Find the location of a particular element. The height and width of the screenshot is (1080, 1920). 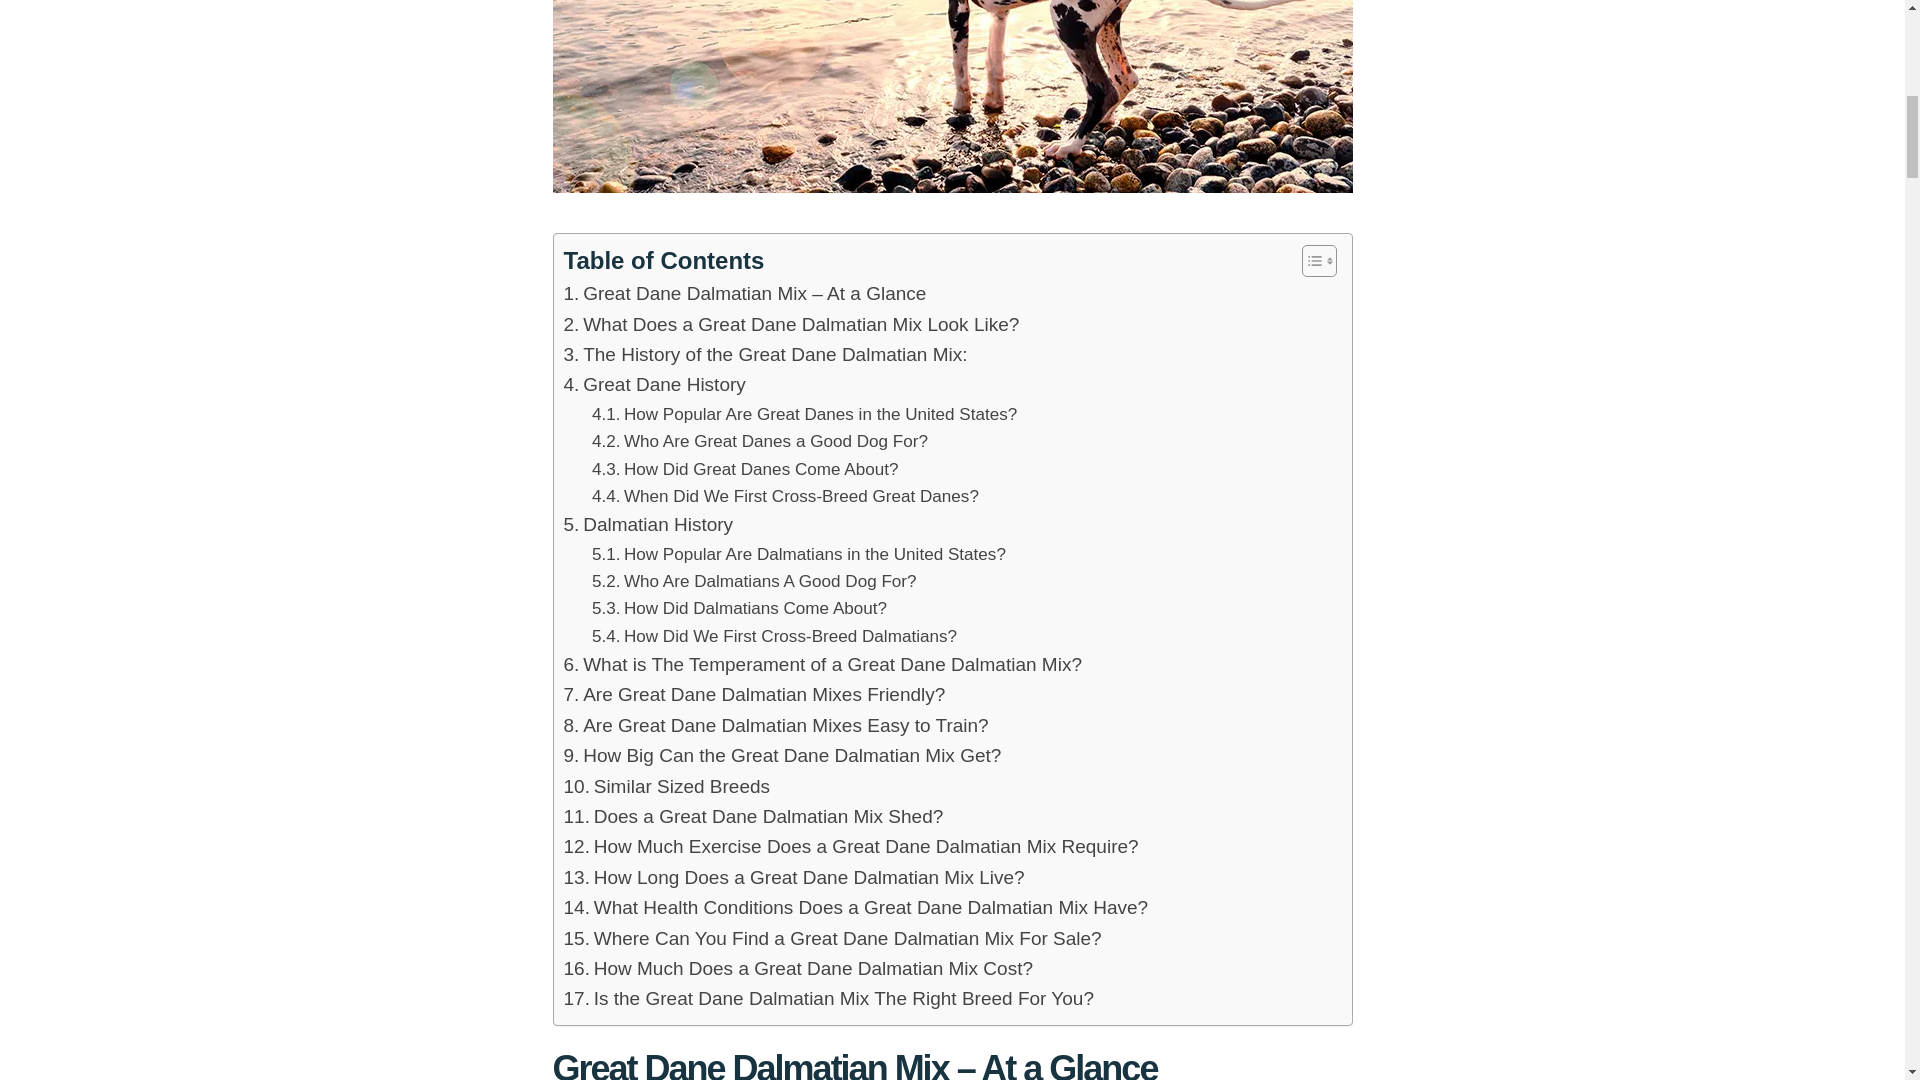

Similar Sized Breeds is located at coordinates (668, 787).